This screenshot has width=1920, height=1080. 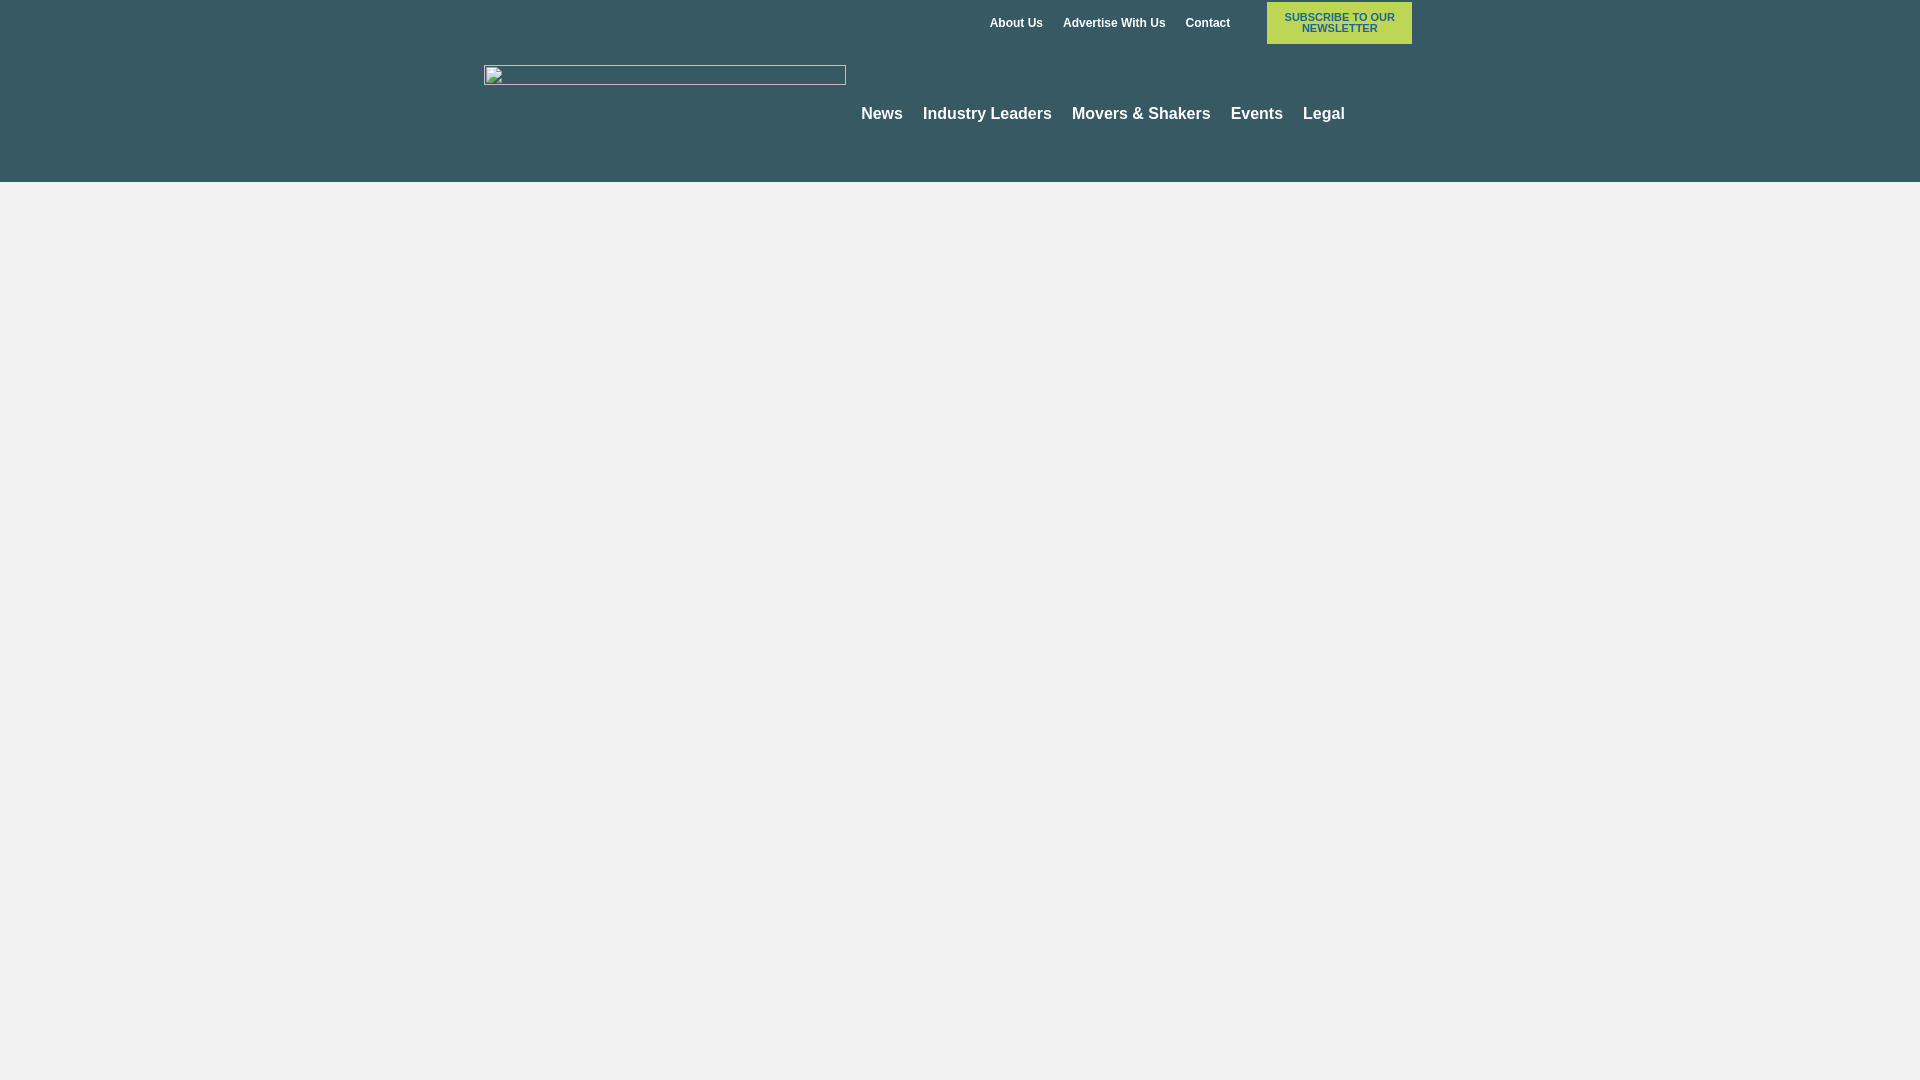 I want to click on Events, so click(x=1256, y=114).